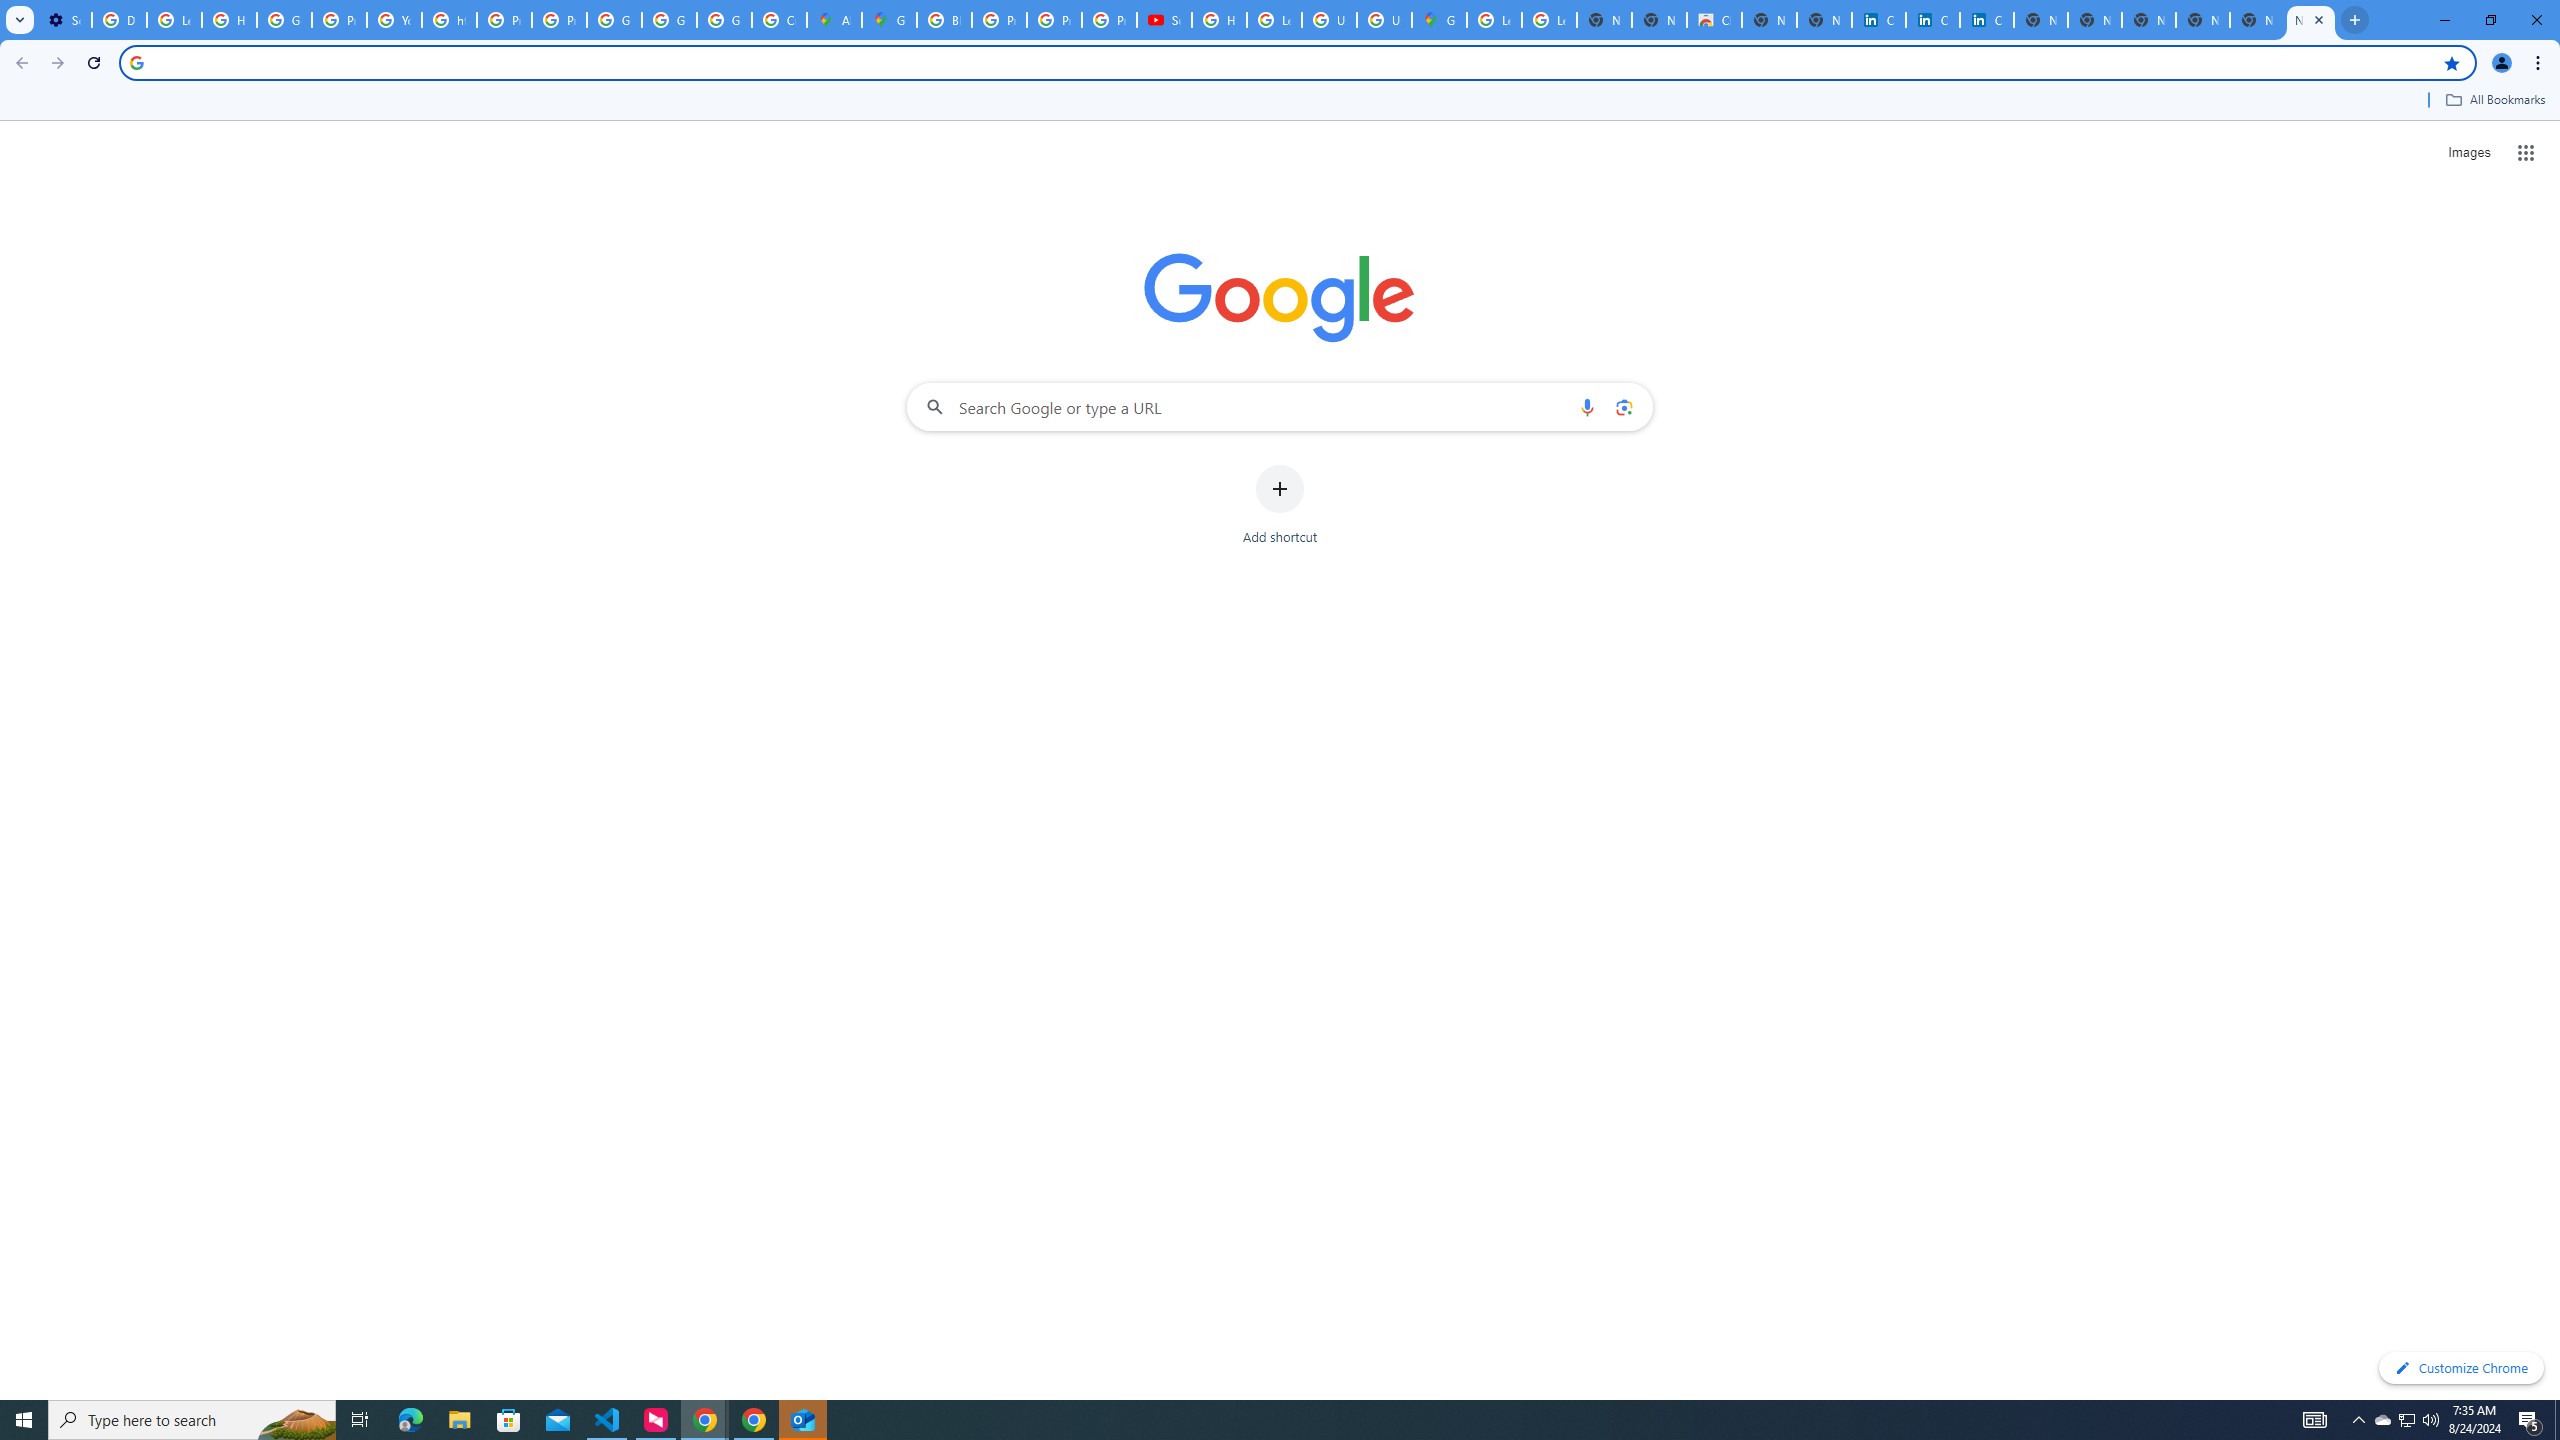 The width and height of the screenshot is (2560, 1440). I want to click on Blogger Policies and Guidelines - Transparency Center, so click(944, 20).